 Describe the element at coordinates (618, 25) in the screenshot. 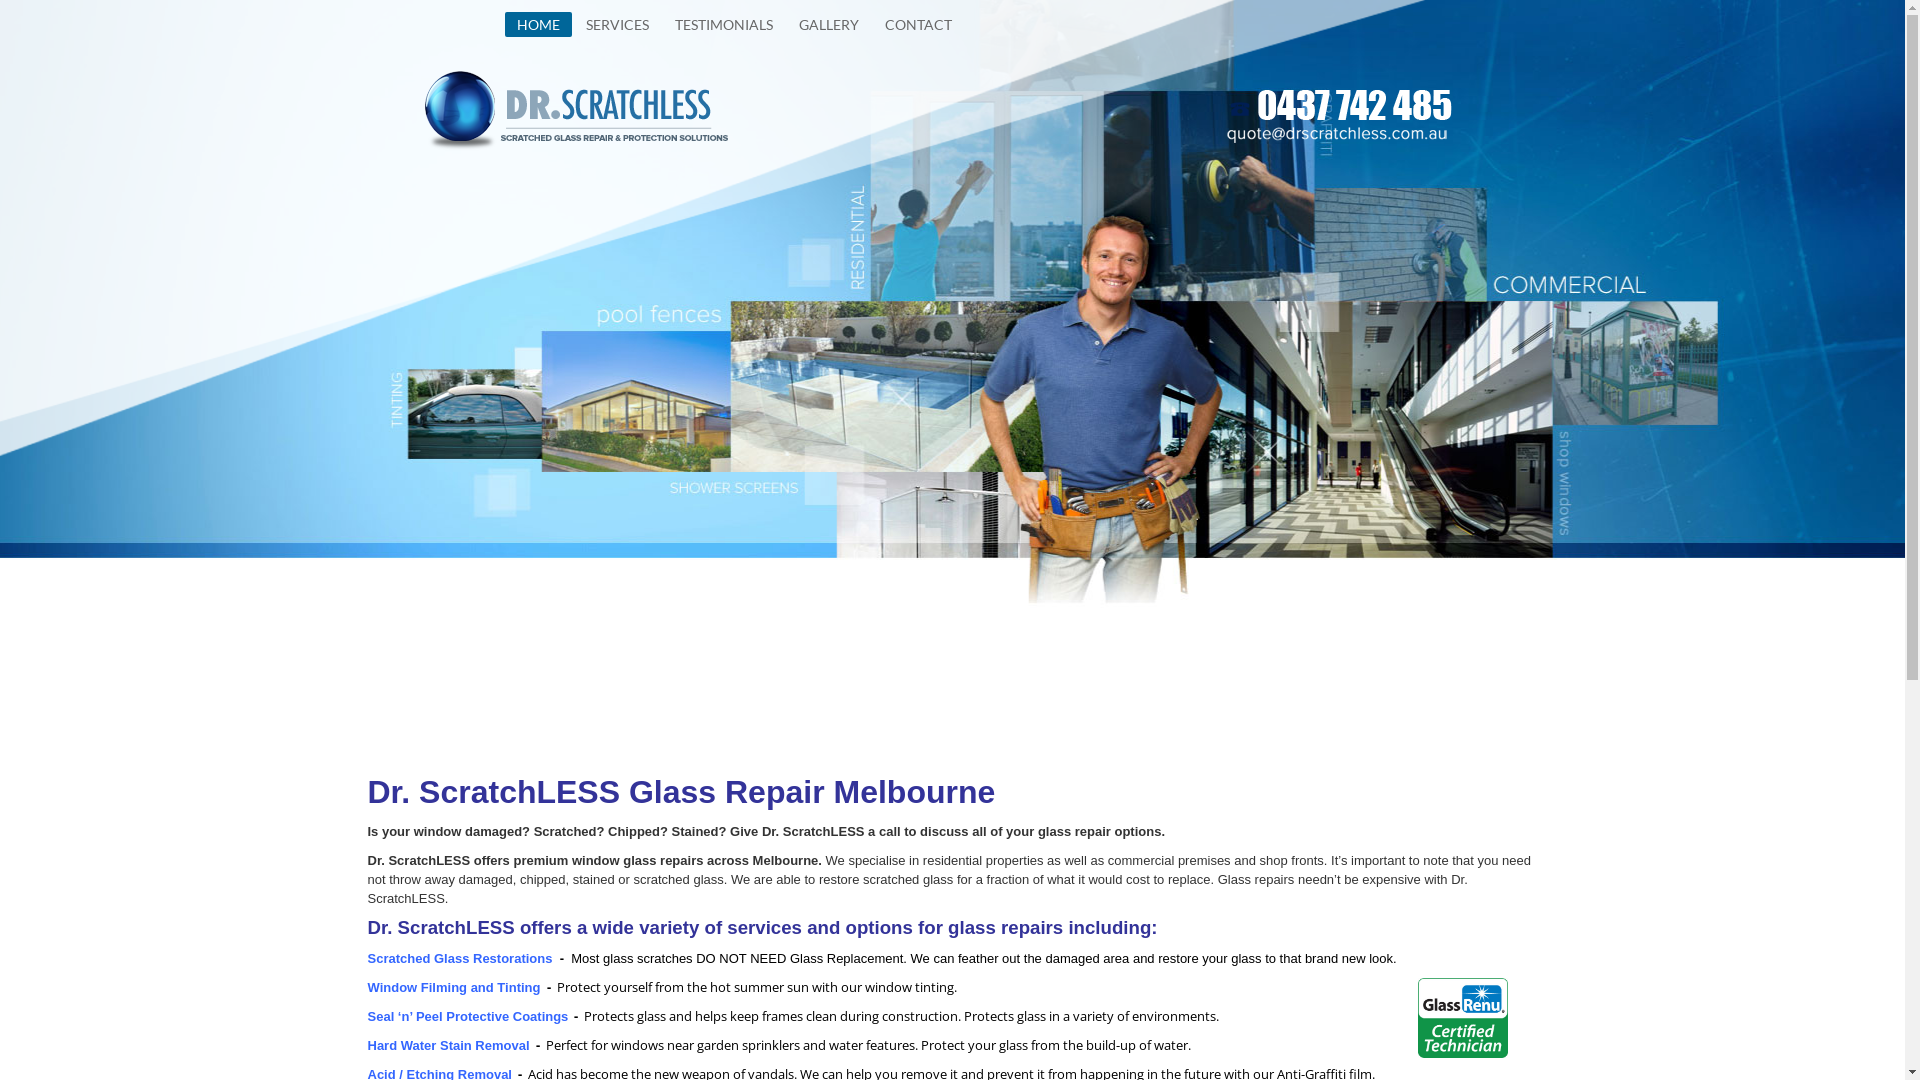

I see `SERVICES` at that location.